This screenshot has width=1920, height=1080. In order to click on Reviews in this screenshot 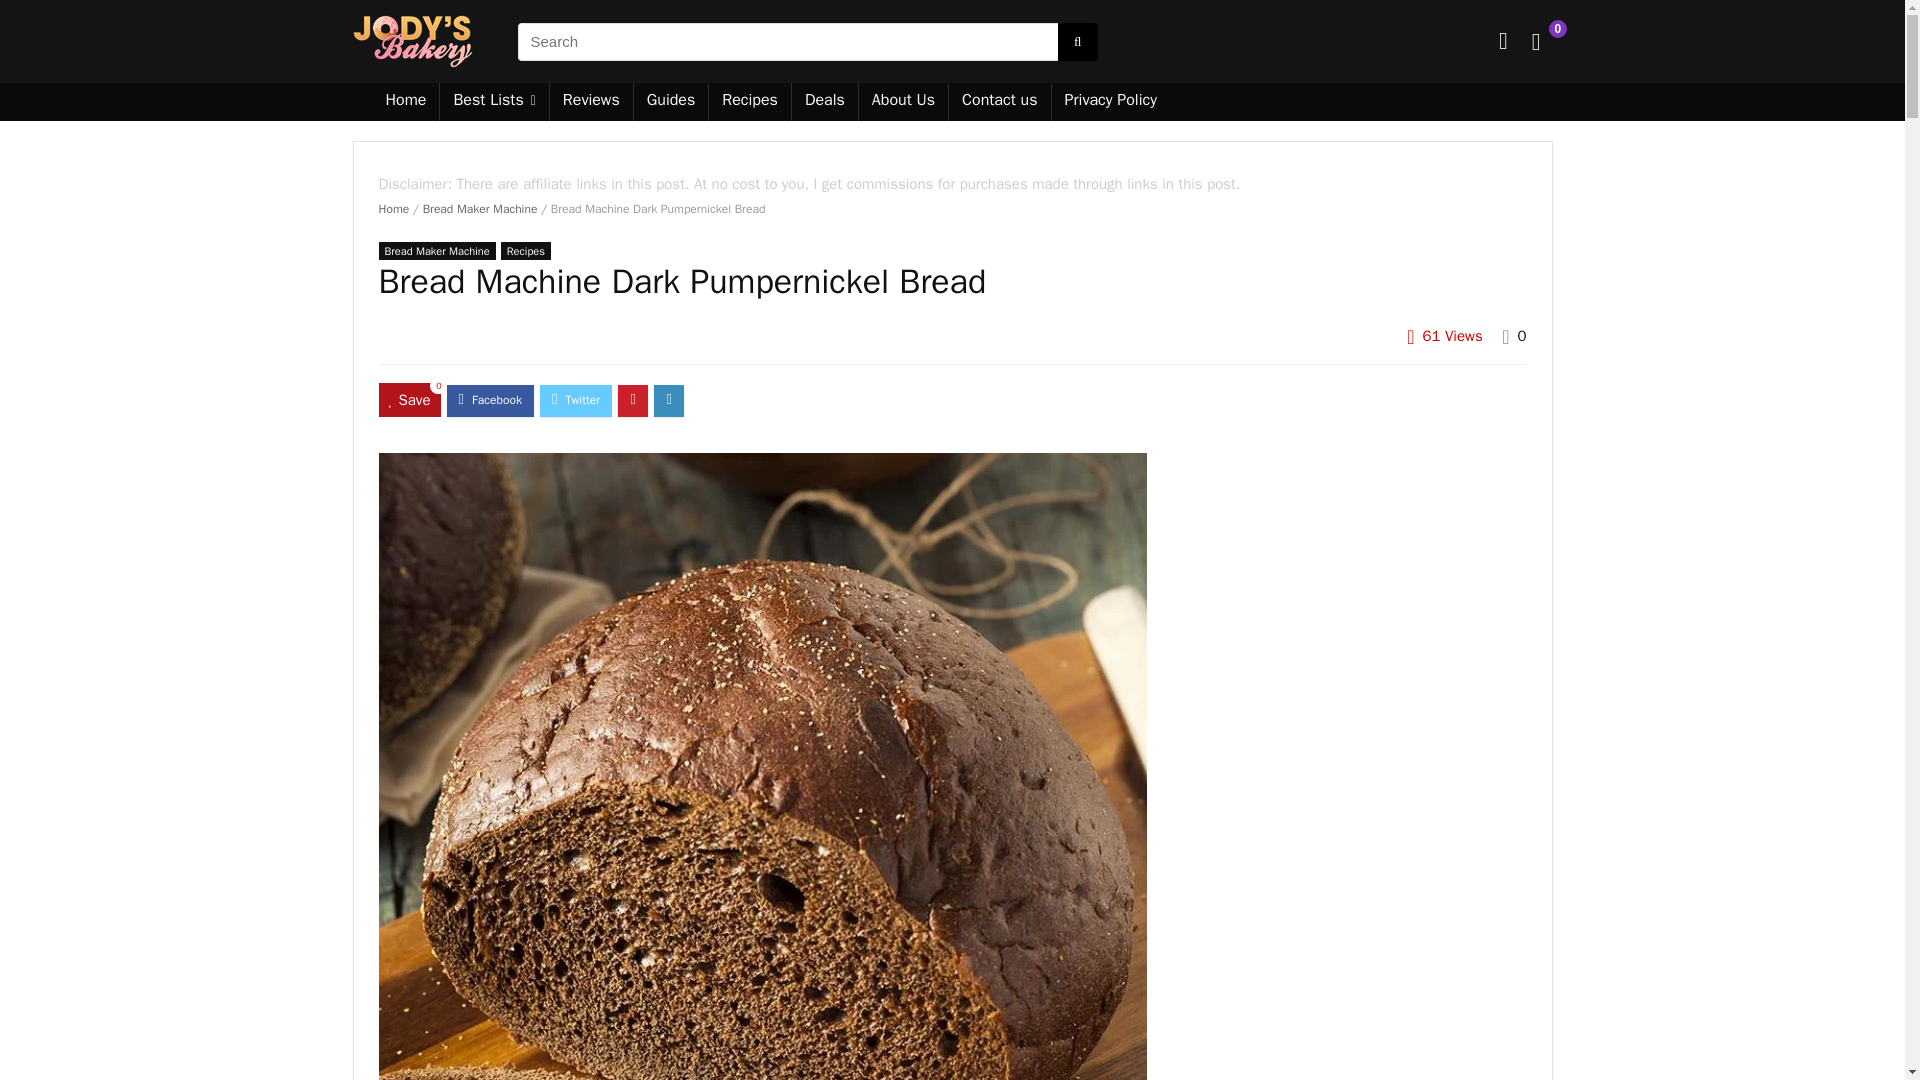, I will do `click(591, 102)`.